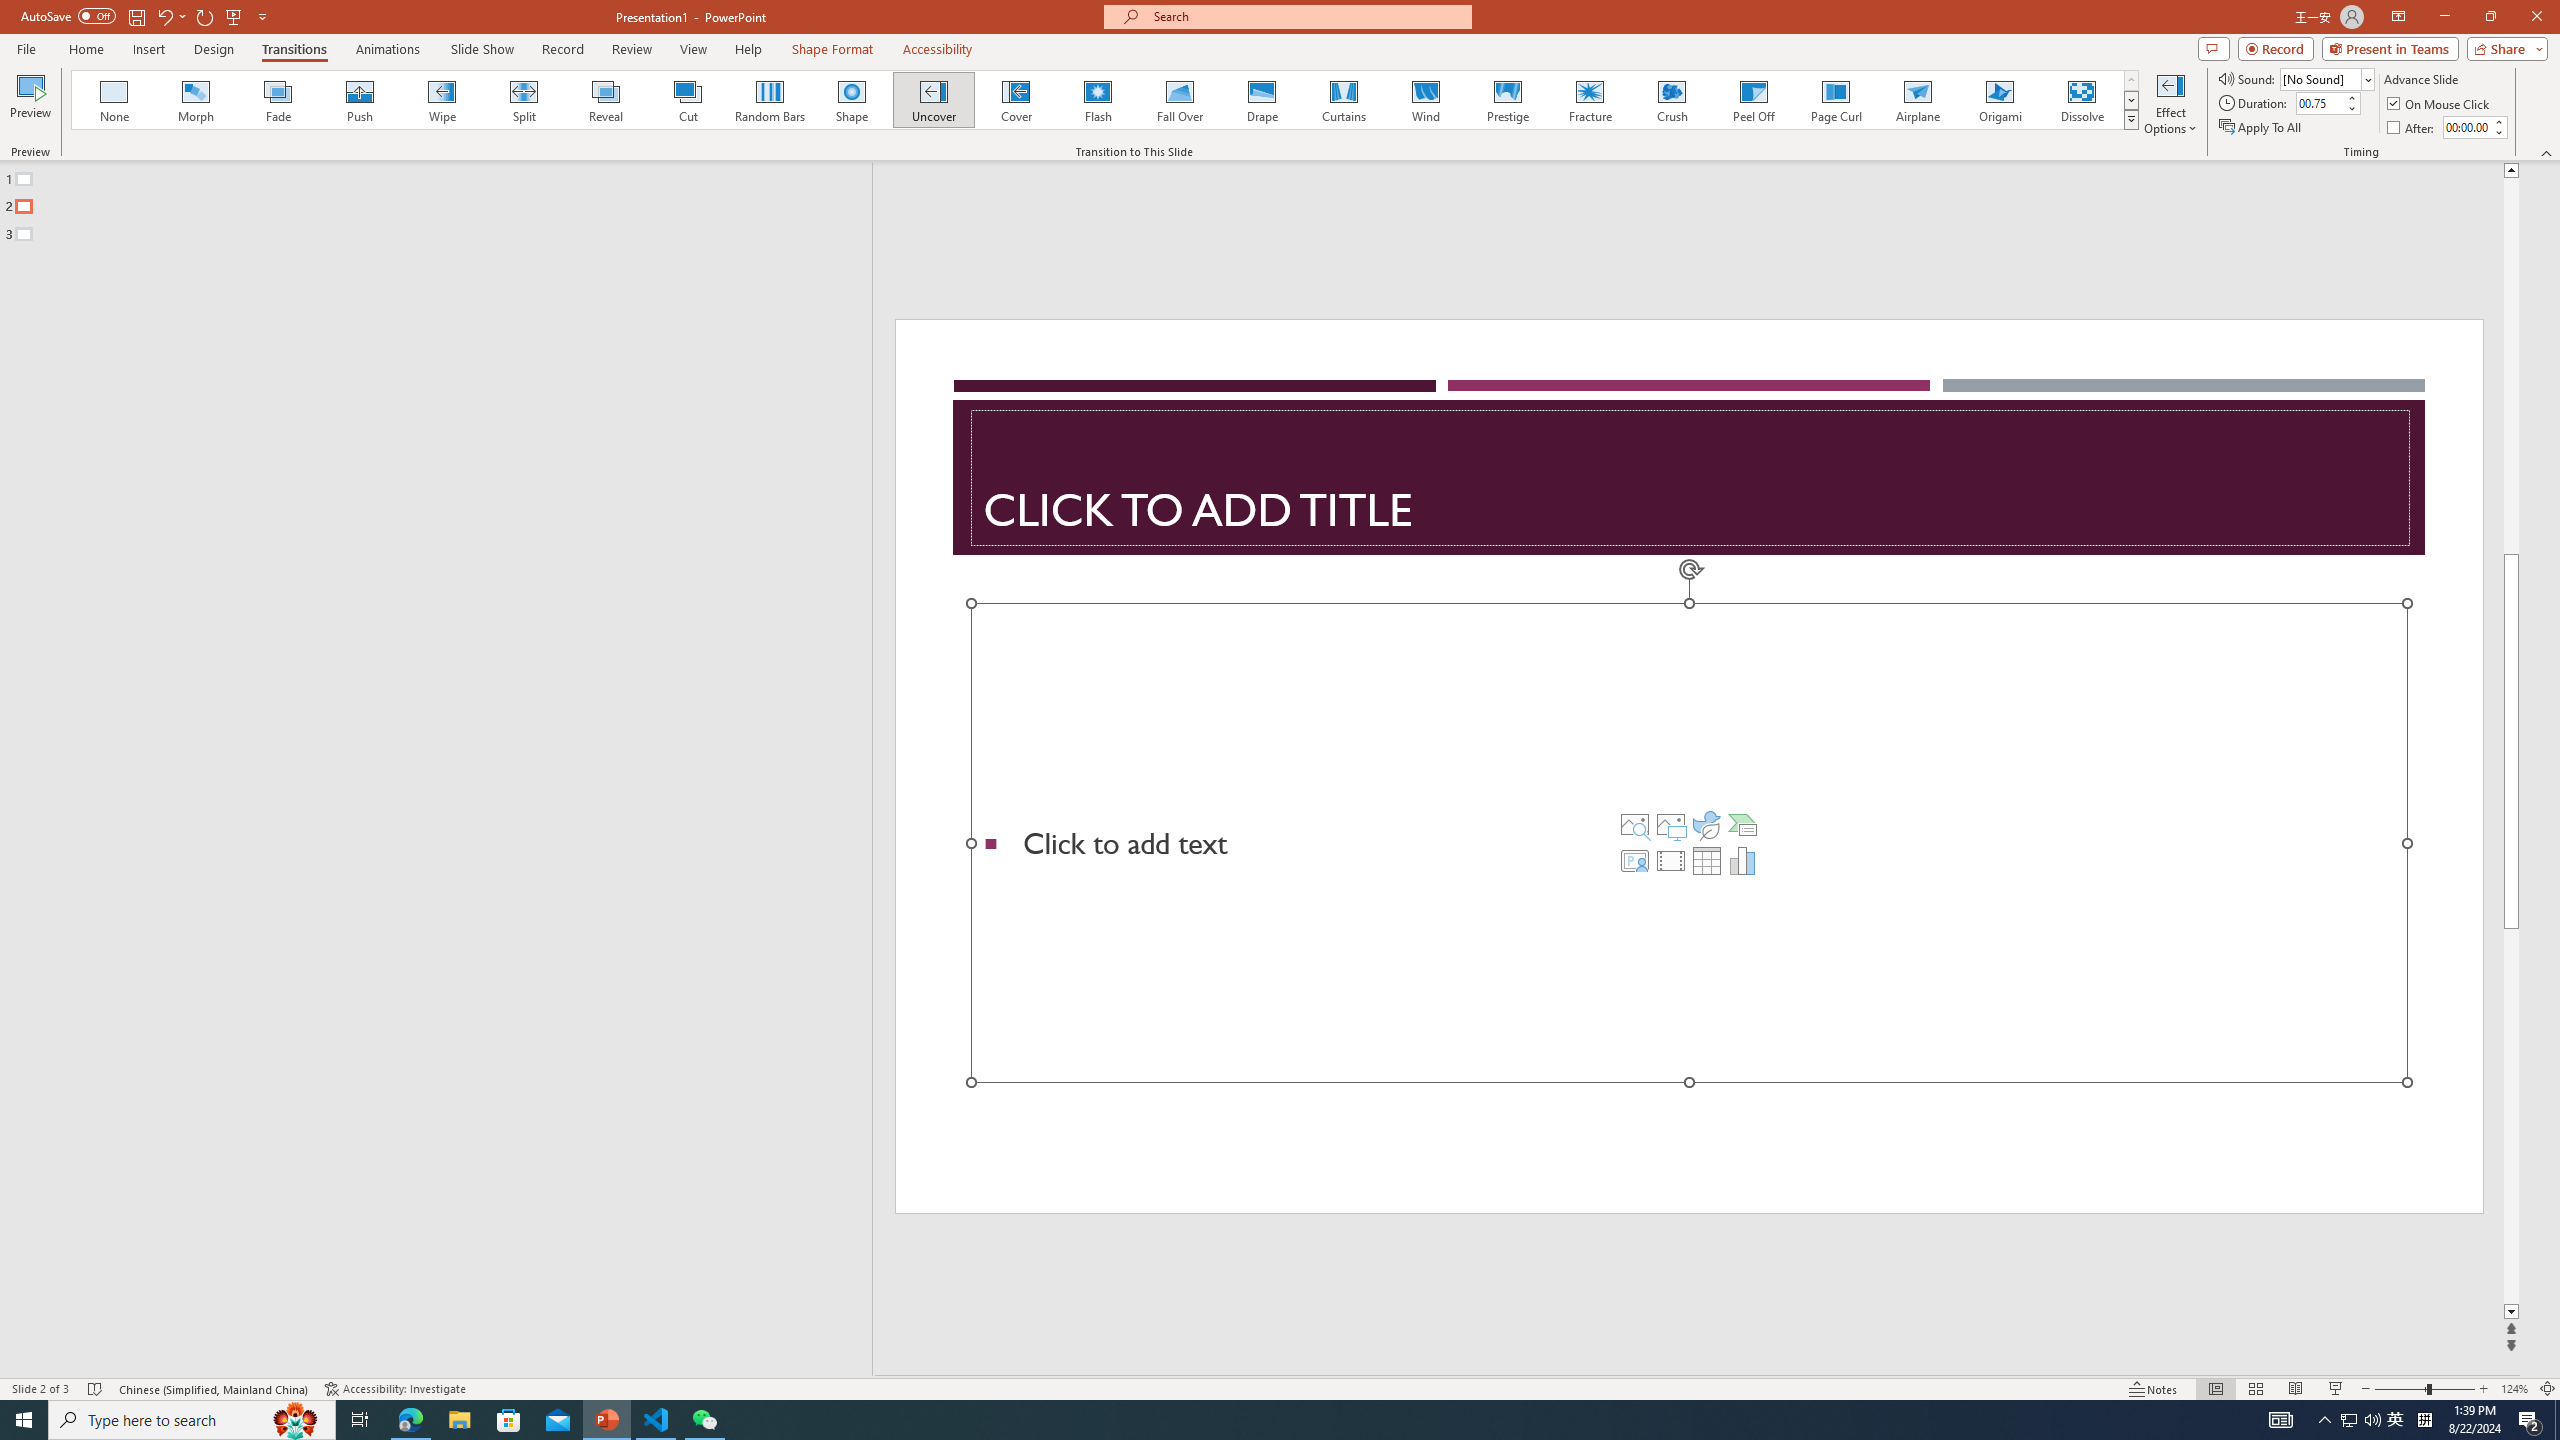 Image resolution: width=2560 pixels, height=1440 pixels. I want to click on Zoom 124%, so click(2514, 1389).